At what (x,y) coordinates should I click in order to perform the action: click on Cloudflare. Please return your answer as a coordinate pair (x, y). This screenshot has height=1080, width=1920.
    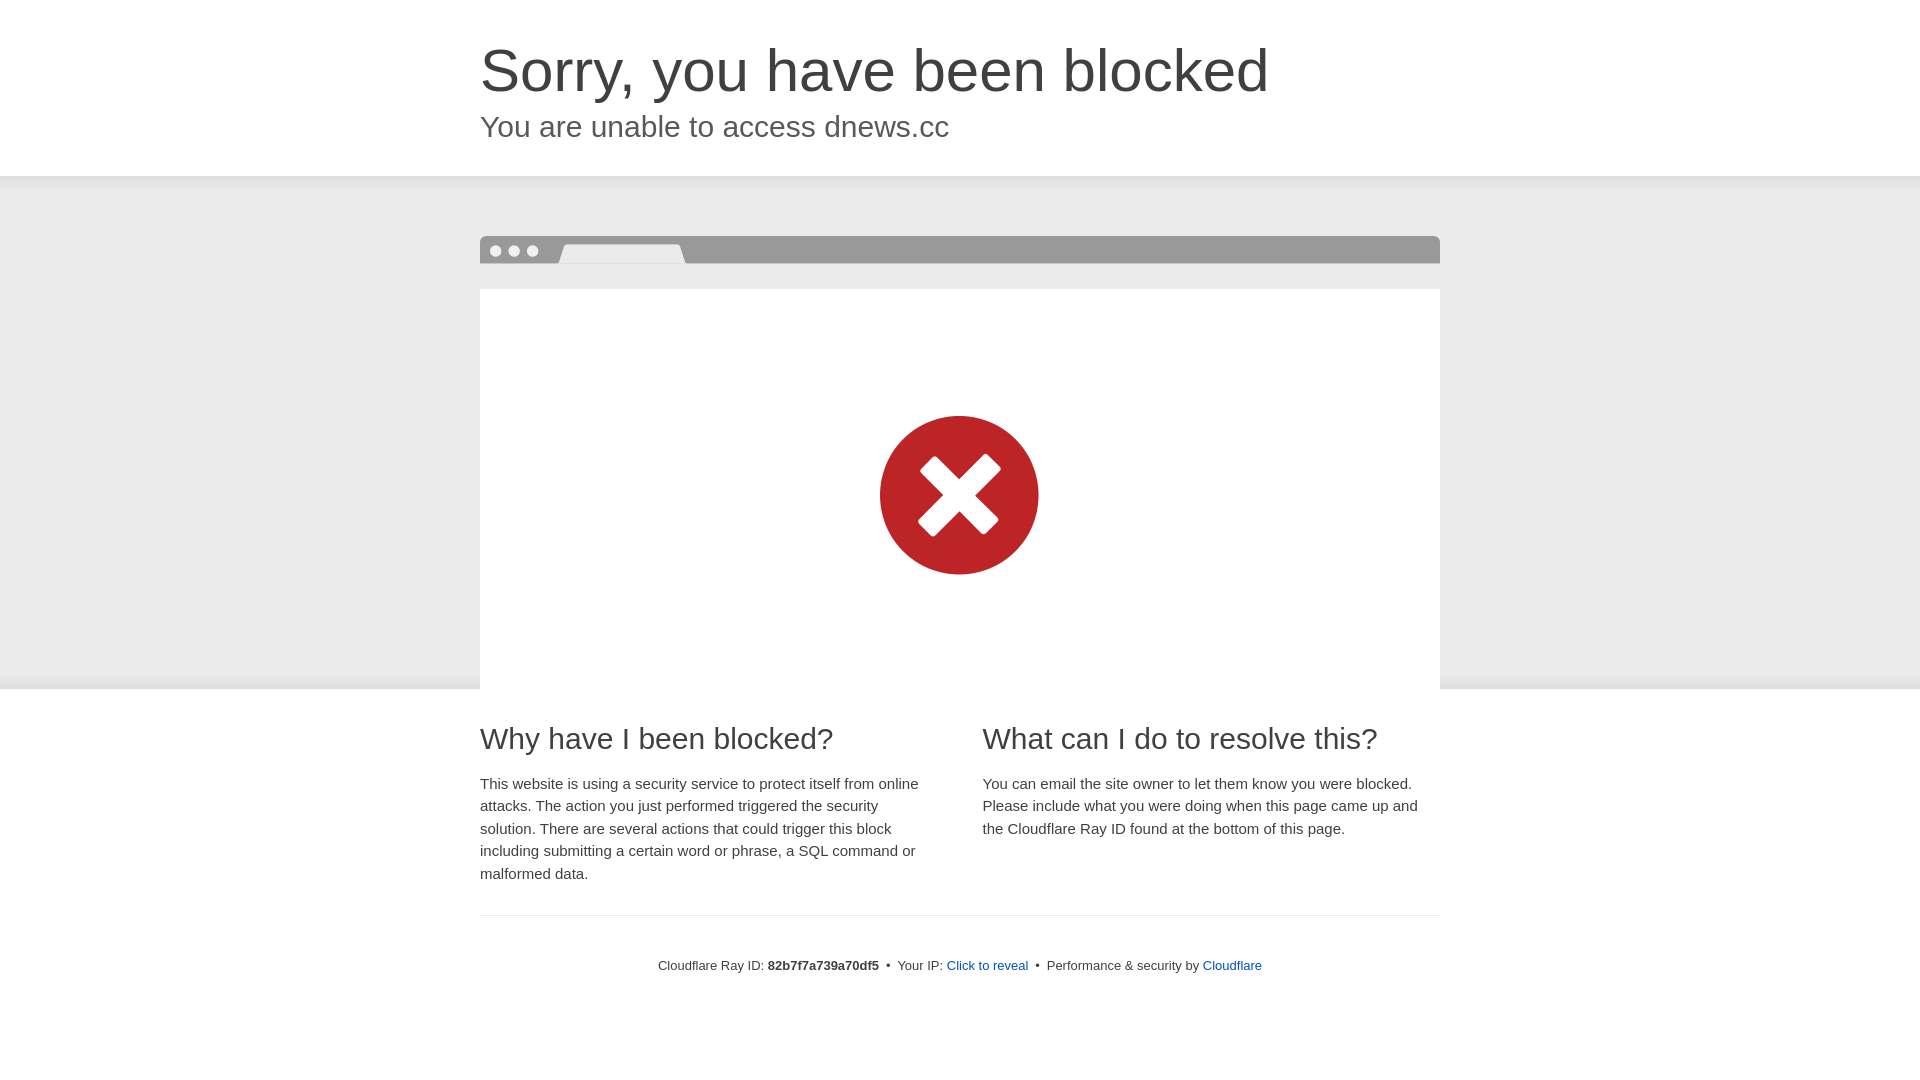
    Looking at the image, I should click on (1232, 966).